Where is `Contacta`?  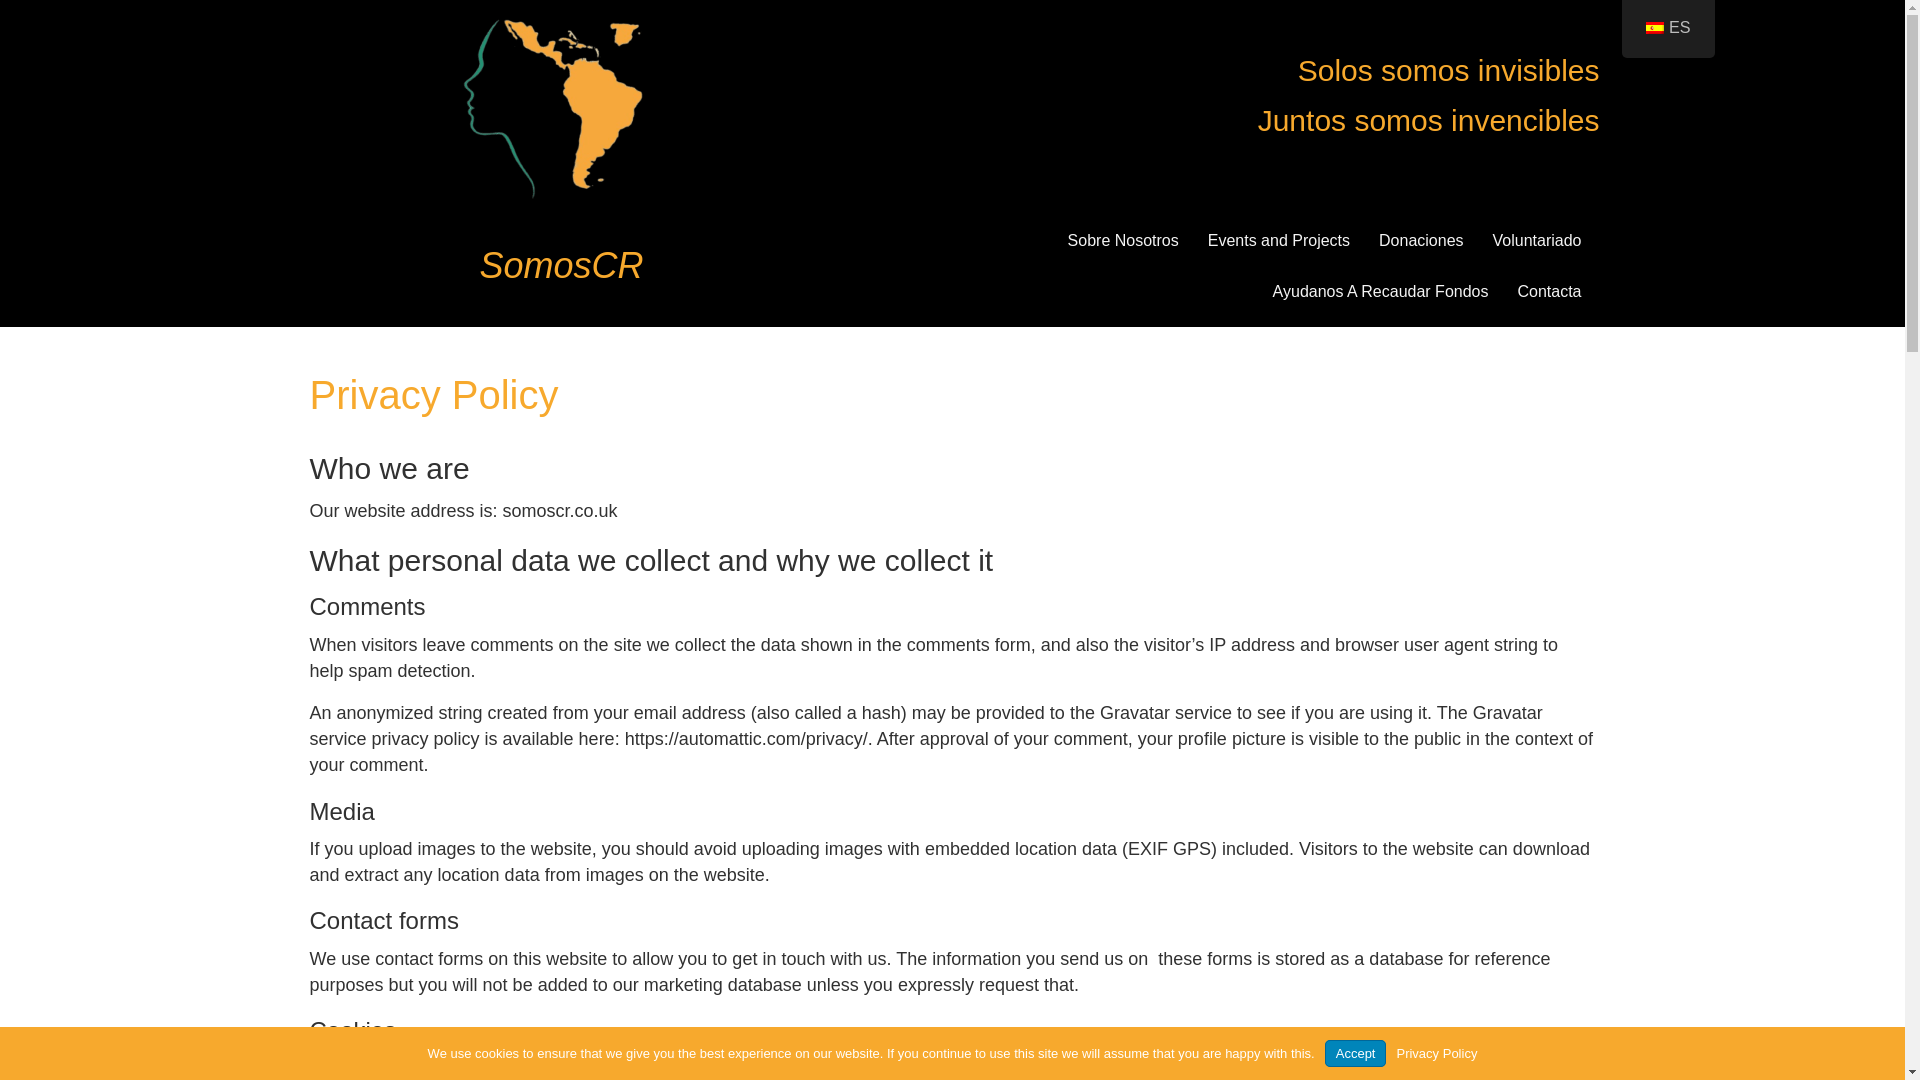
Contacta is located at coordinates (1549, 291).